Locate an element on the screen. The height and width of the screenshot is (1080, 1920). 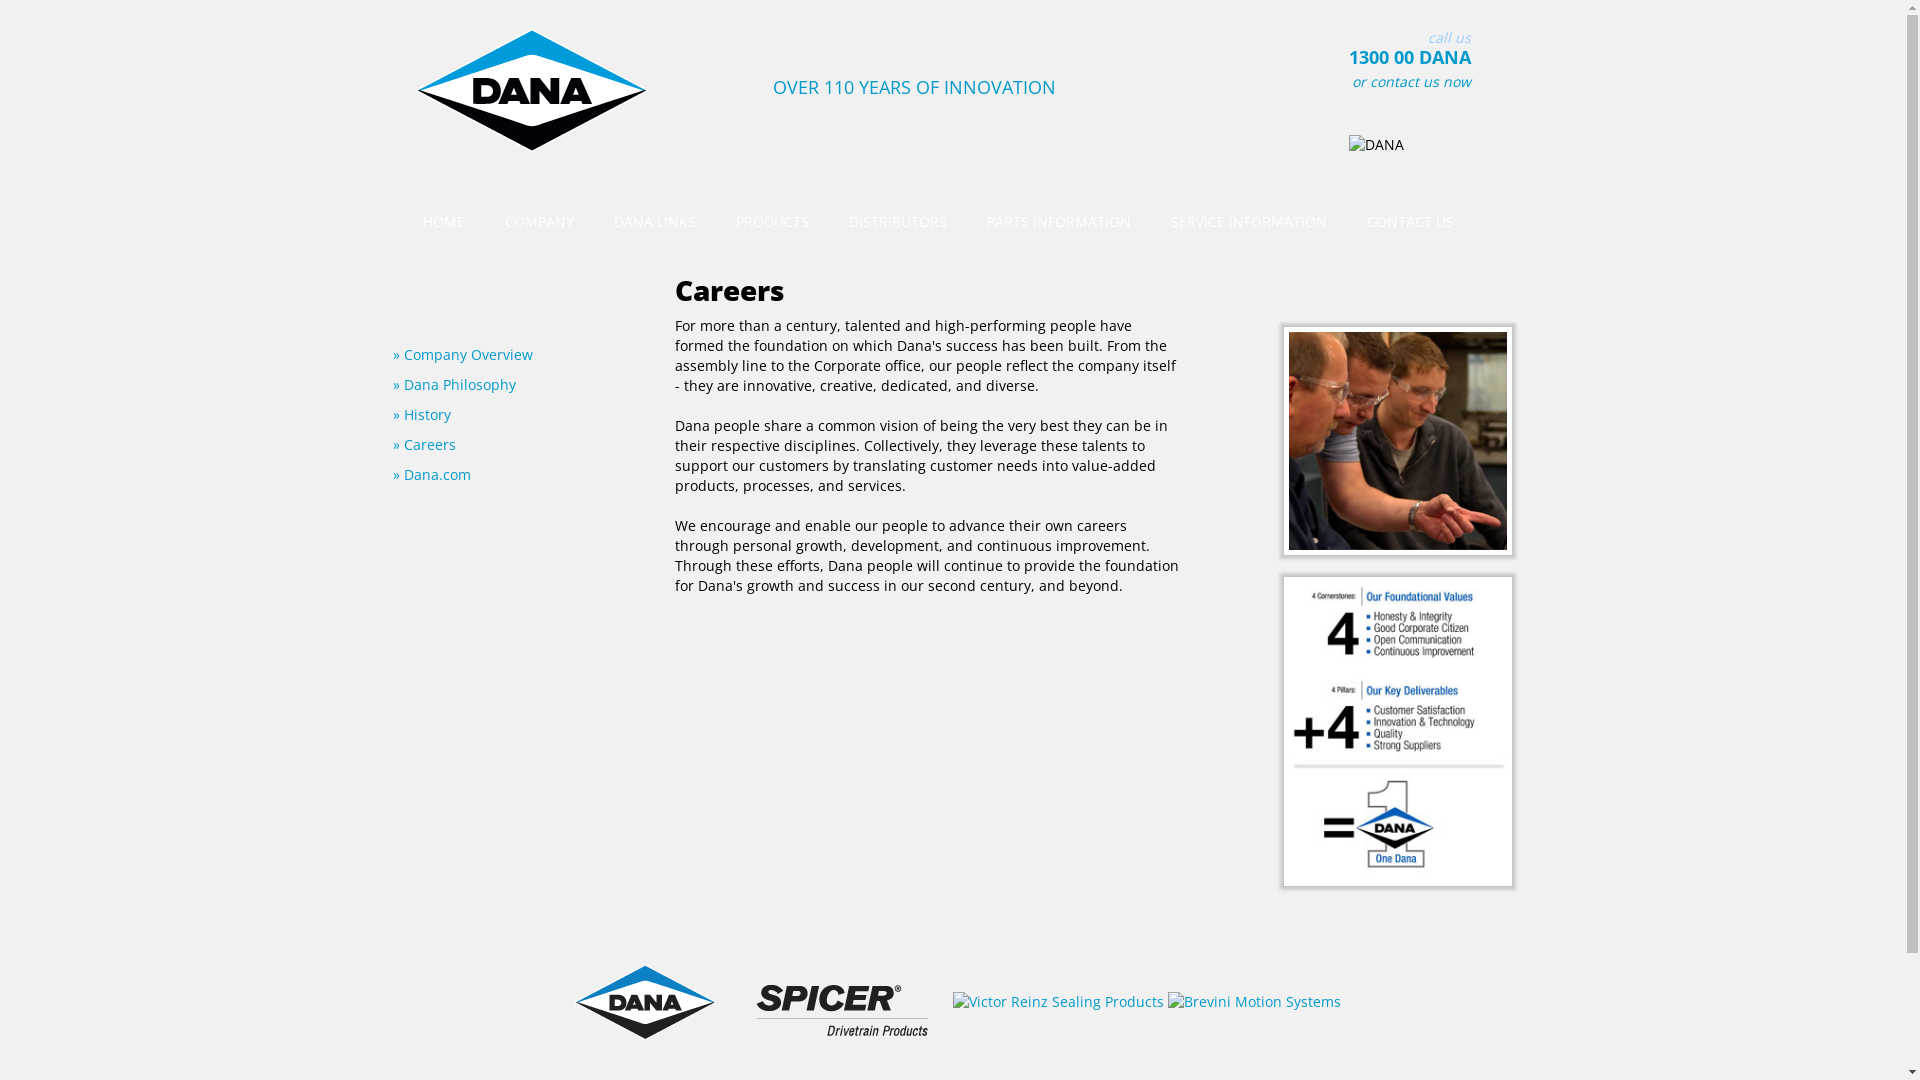
PRODUCTS is located at coordinates (772, 222).